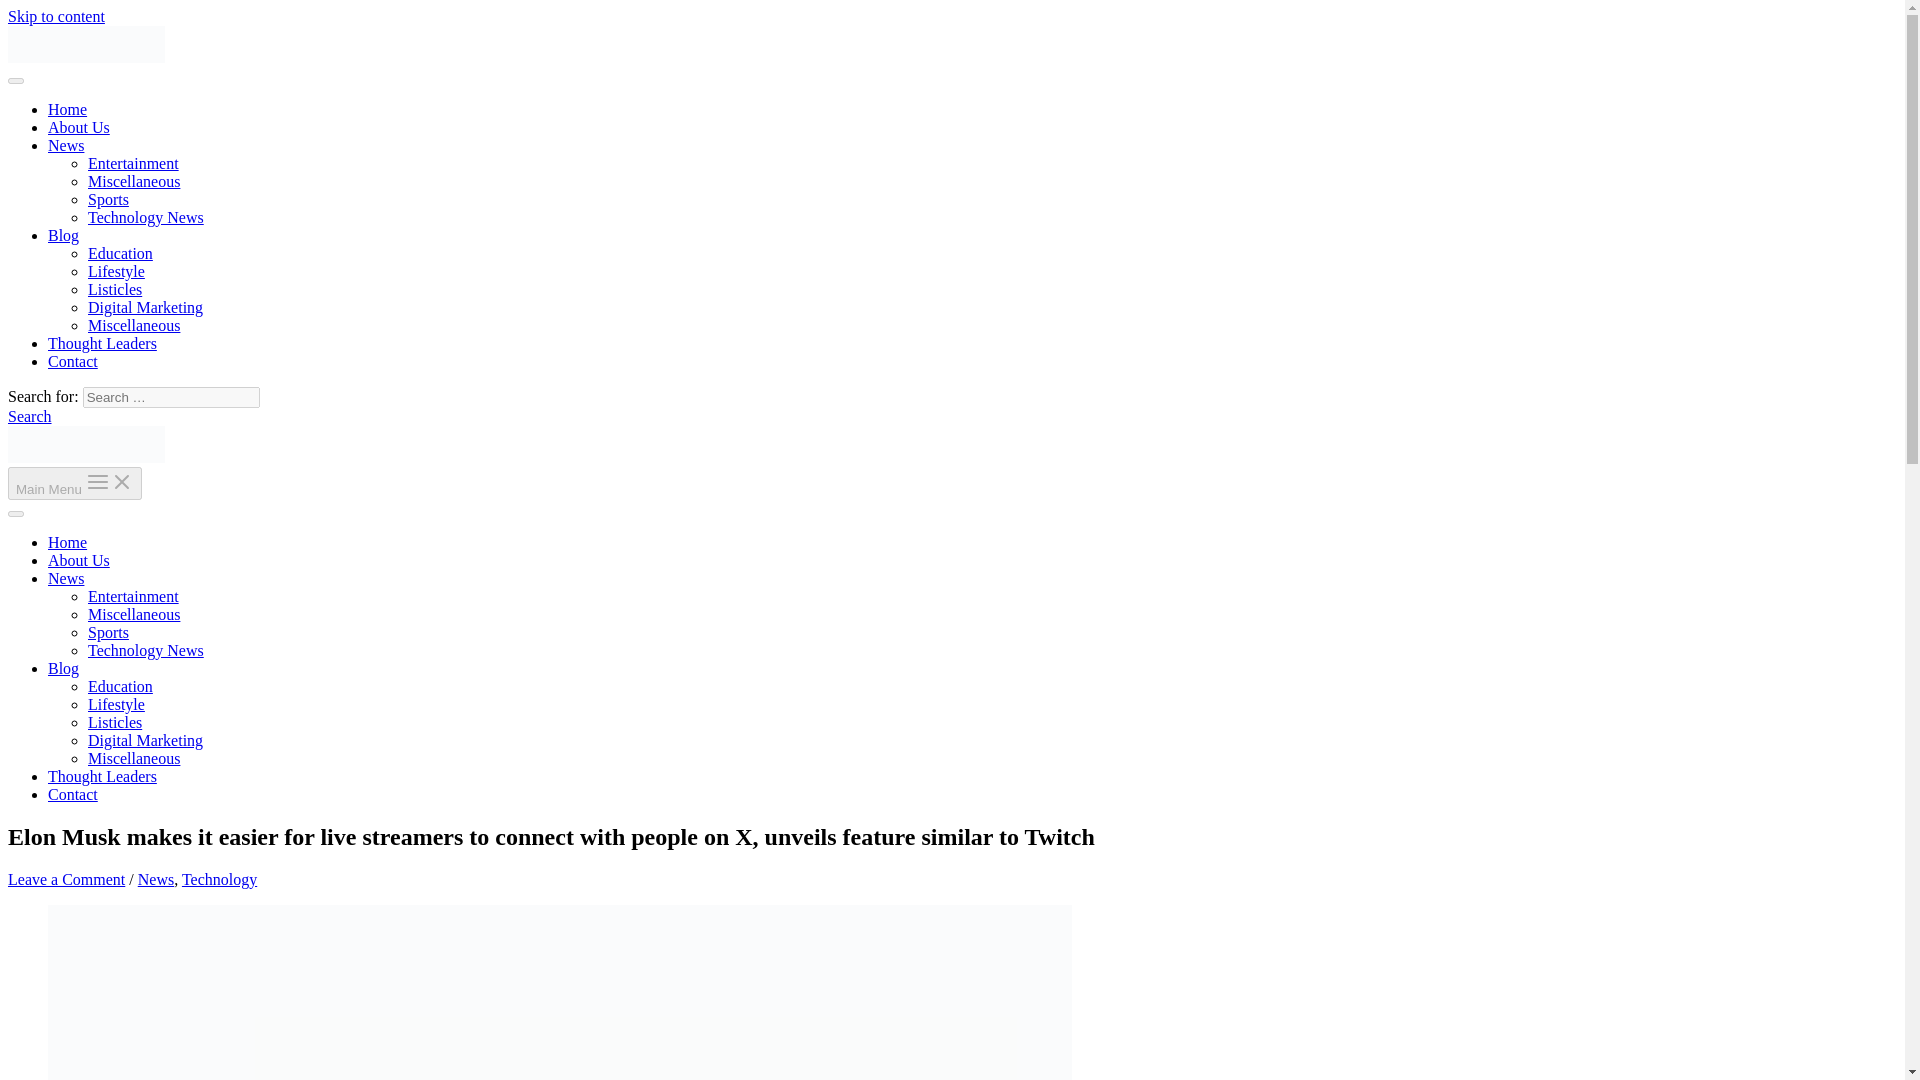 The width and height of the screenshot is (1920, 1080). I want to click on Home, so click(67, 542).